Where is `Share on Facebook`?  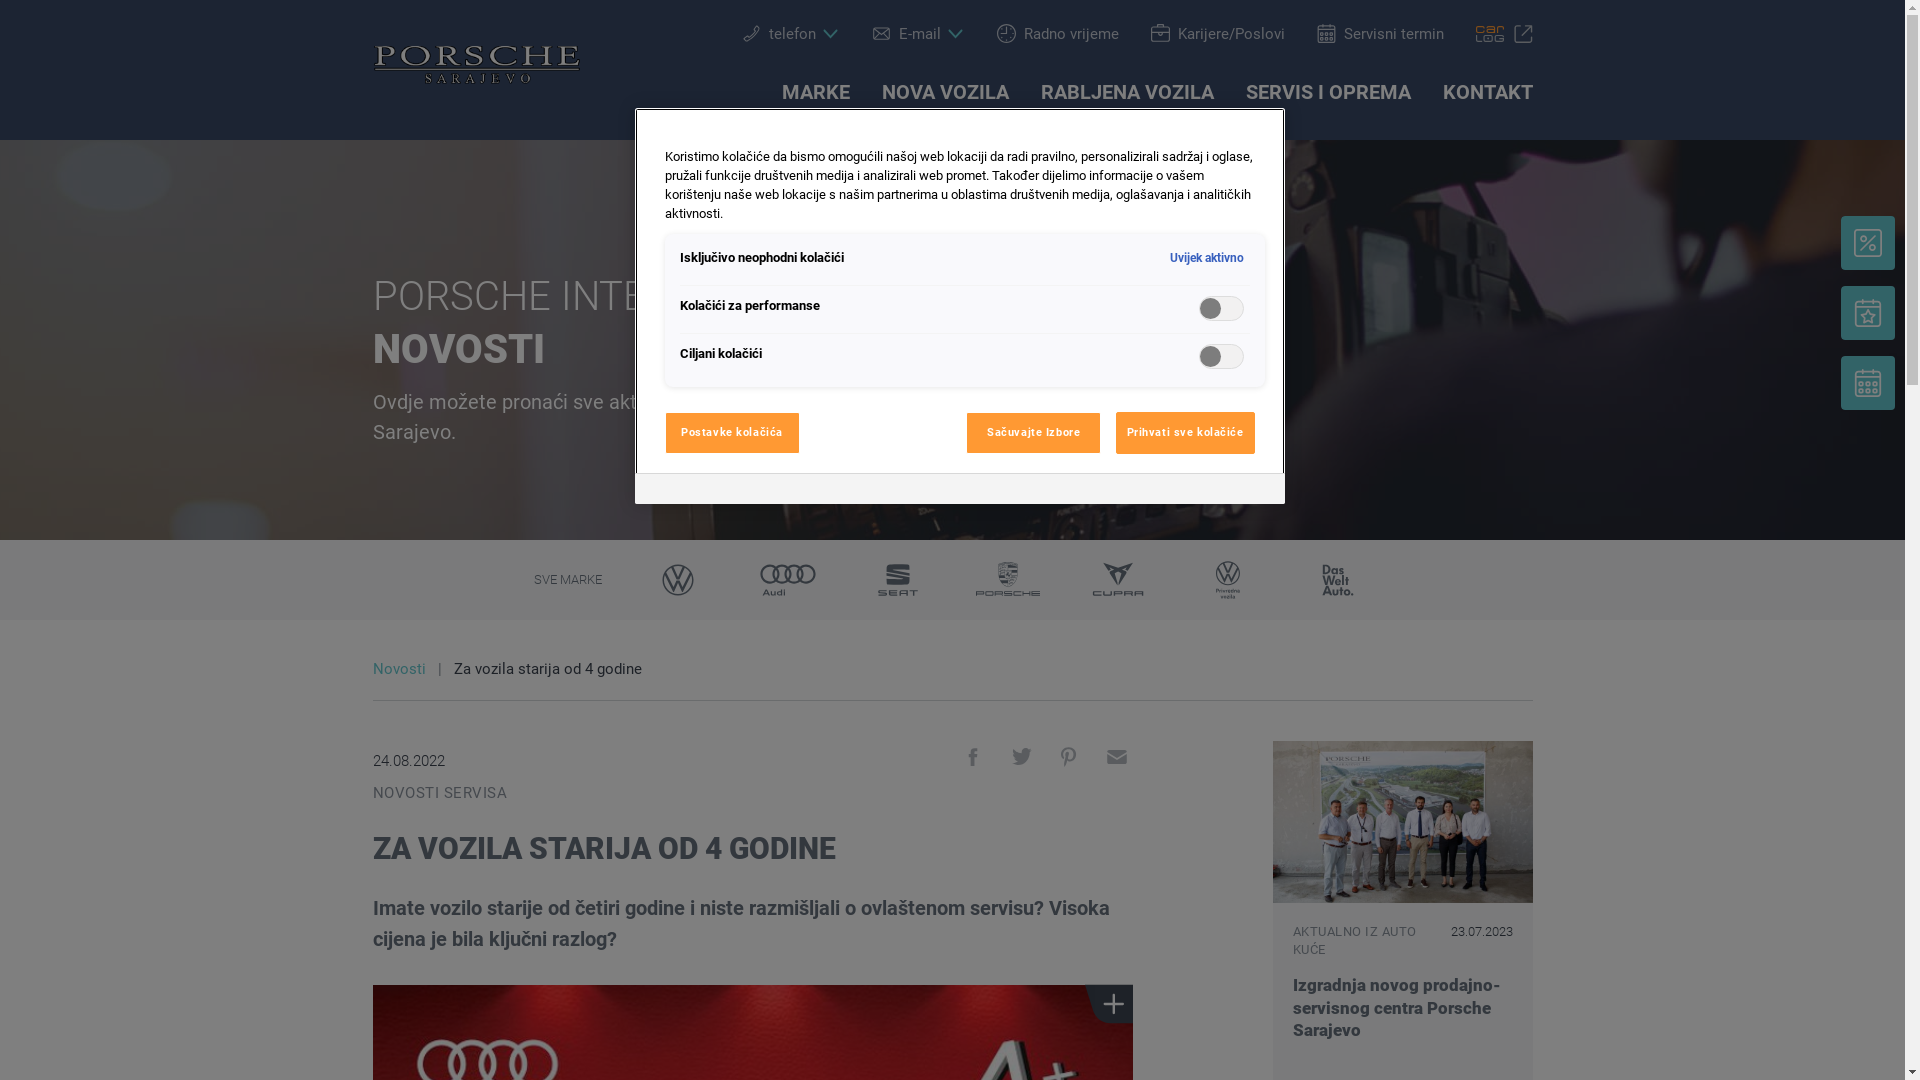
Share on Facebook is located at coordinates (972, 762).